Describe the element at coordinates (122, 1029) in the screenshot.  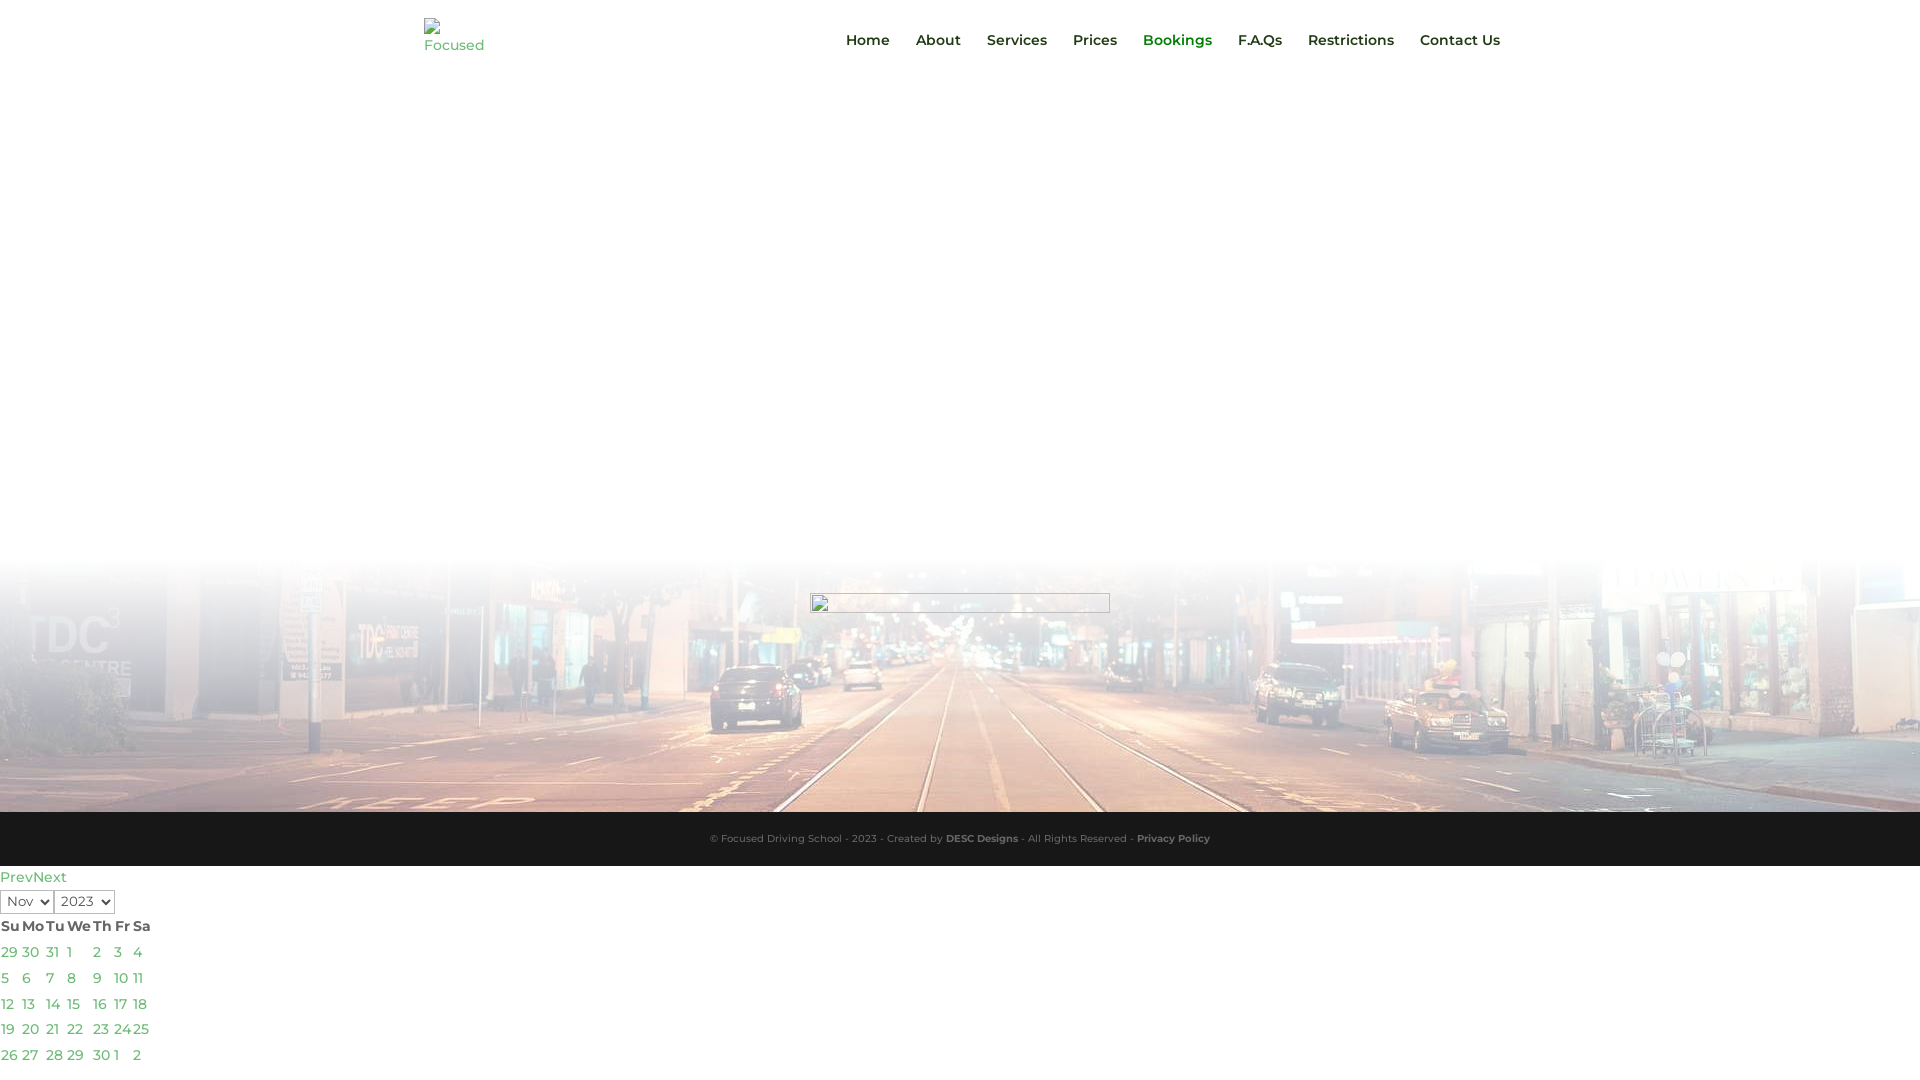
I see `24` at that location.